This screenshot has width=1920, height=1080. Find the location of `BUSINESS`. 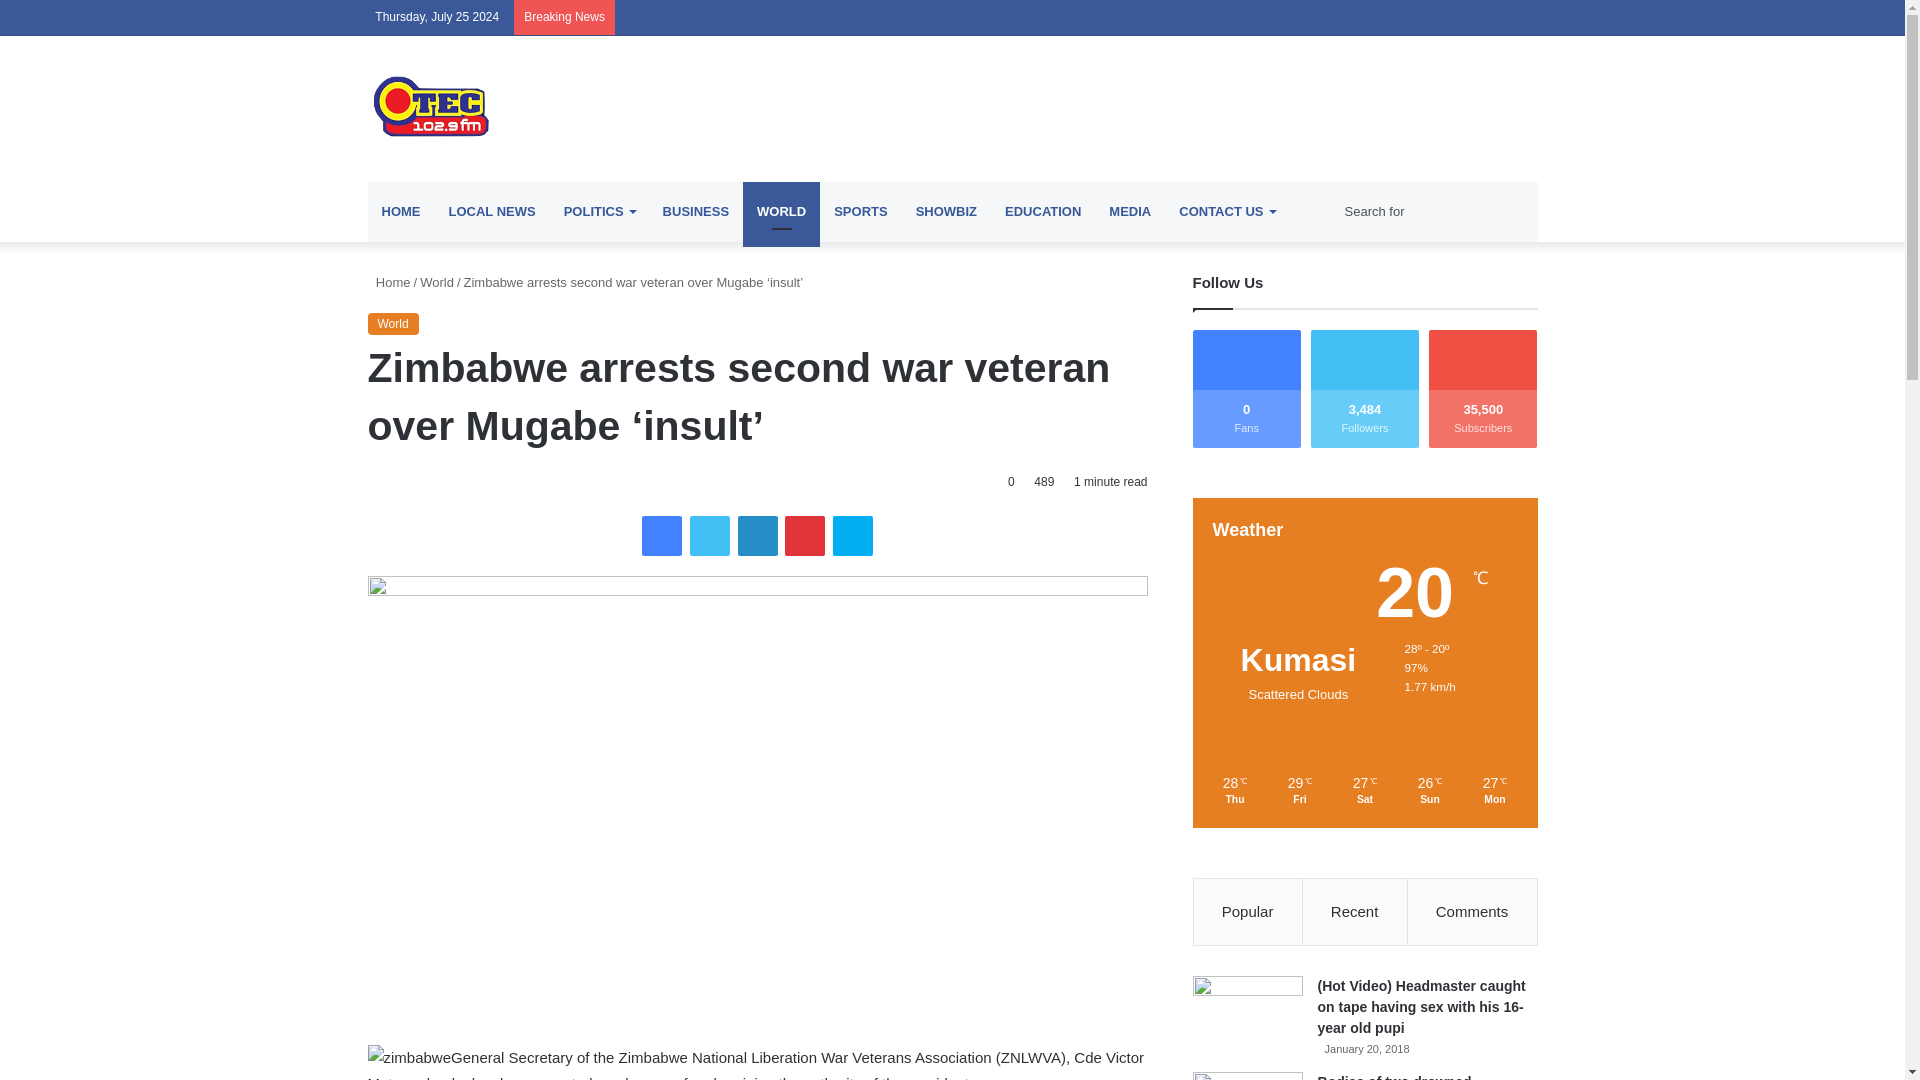

BUSINESS is located at coordinates (696, 212).